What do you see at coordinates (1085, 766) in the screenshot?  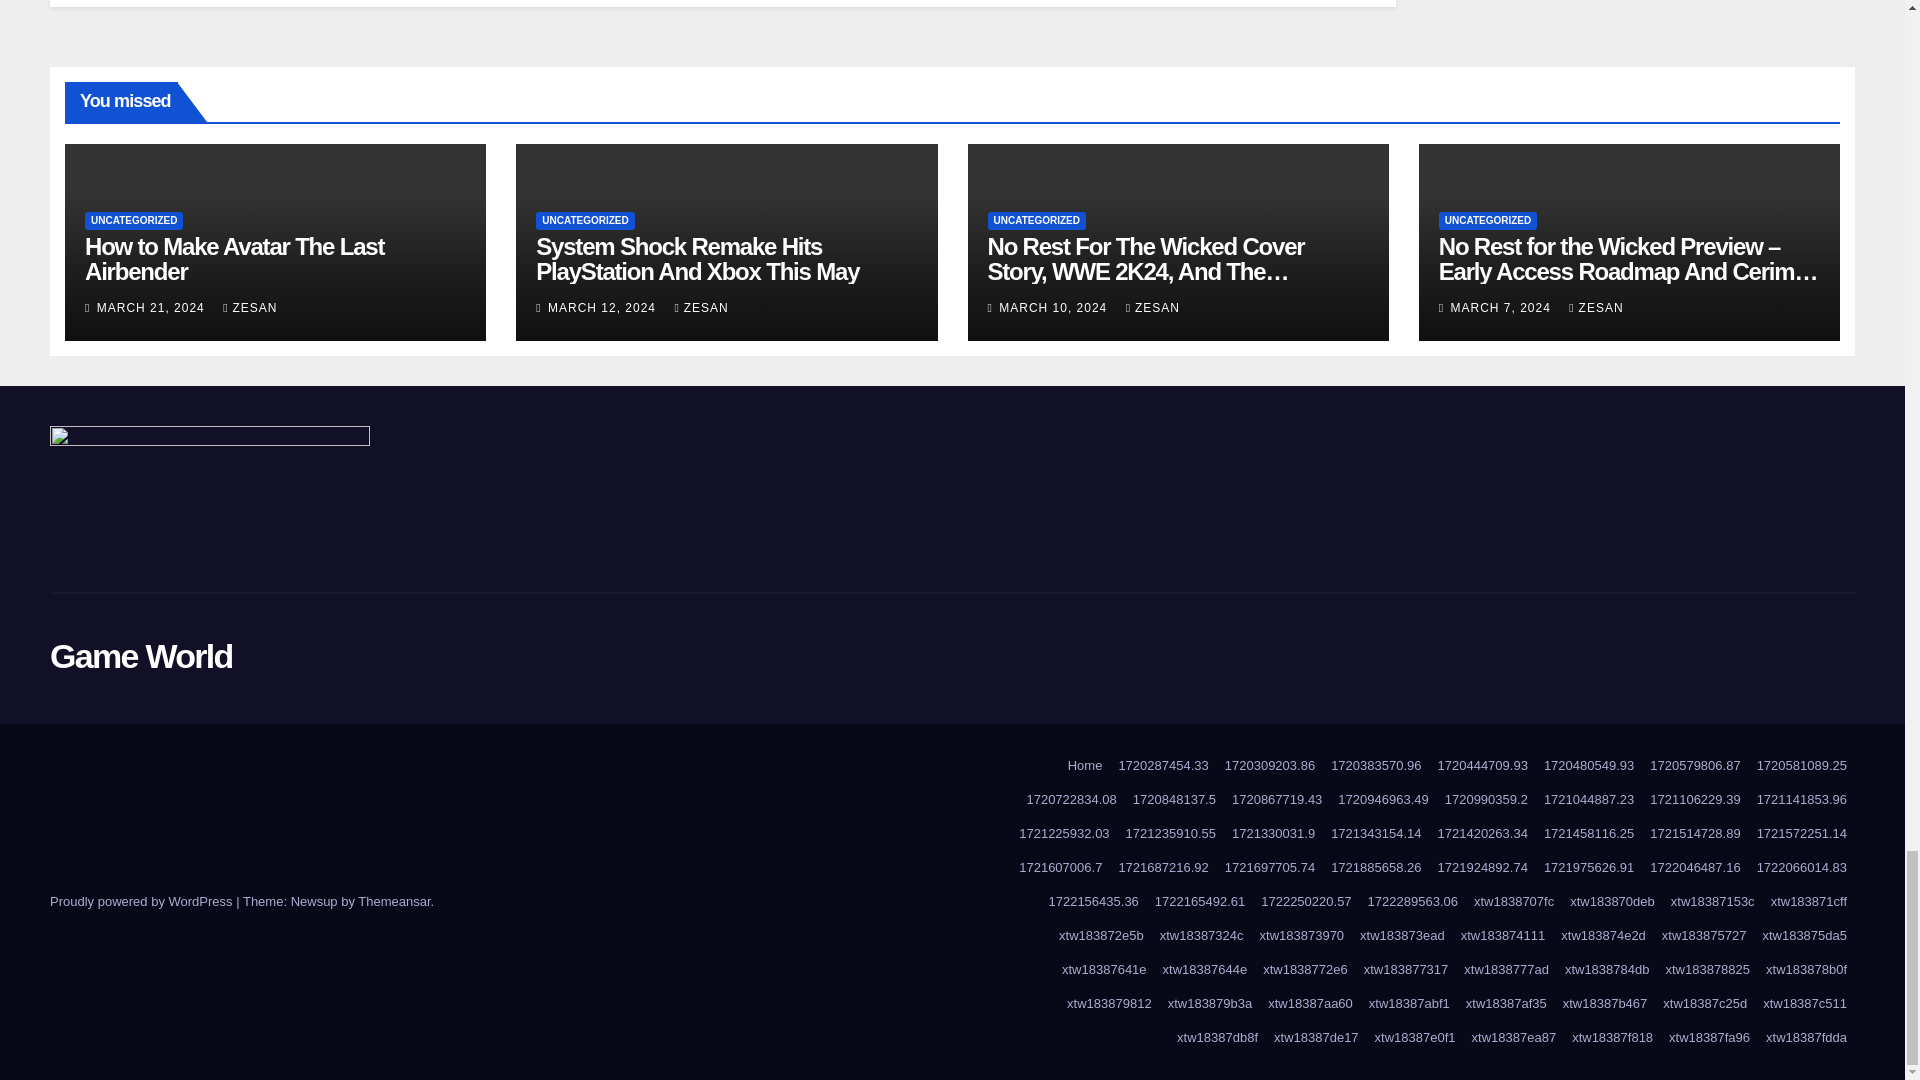 I see `Home` at bounding box center [1085, 766].